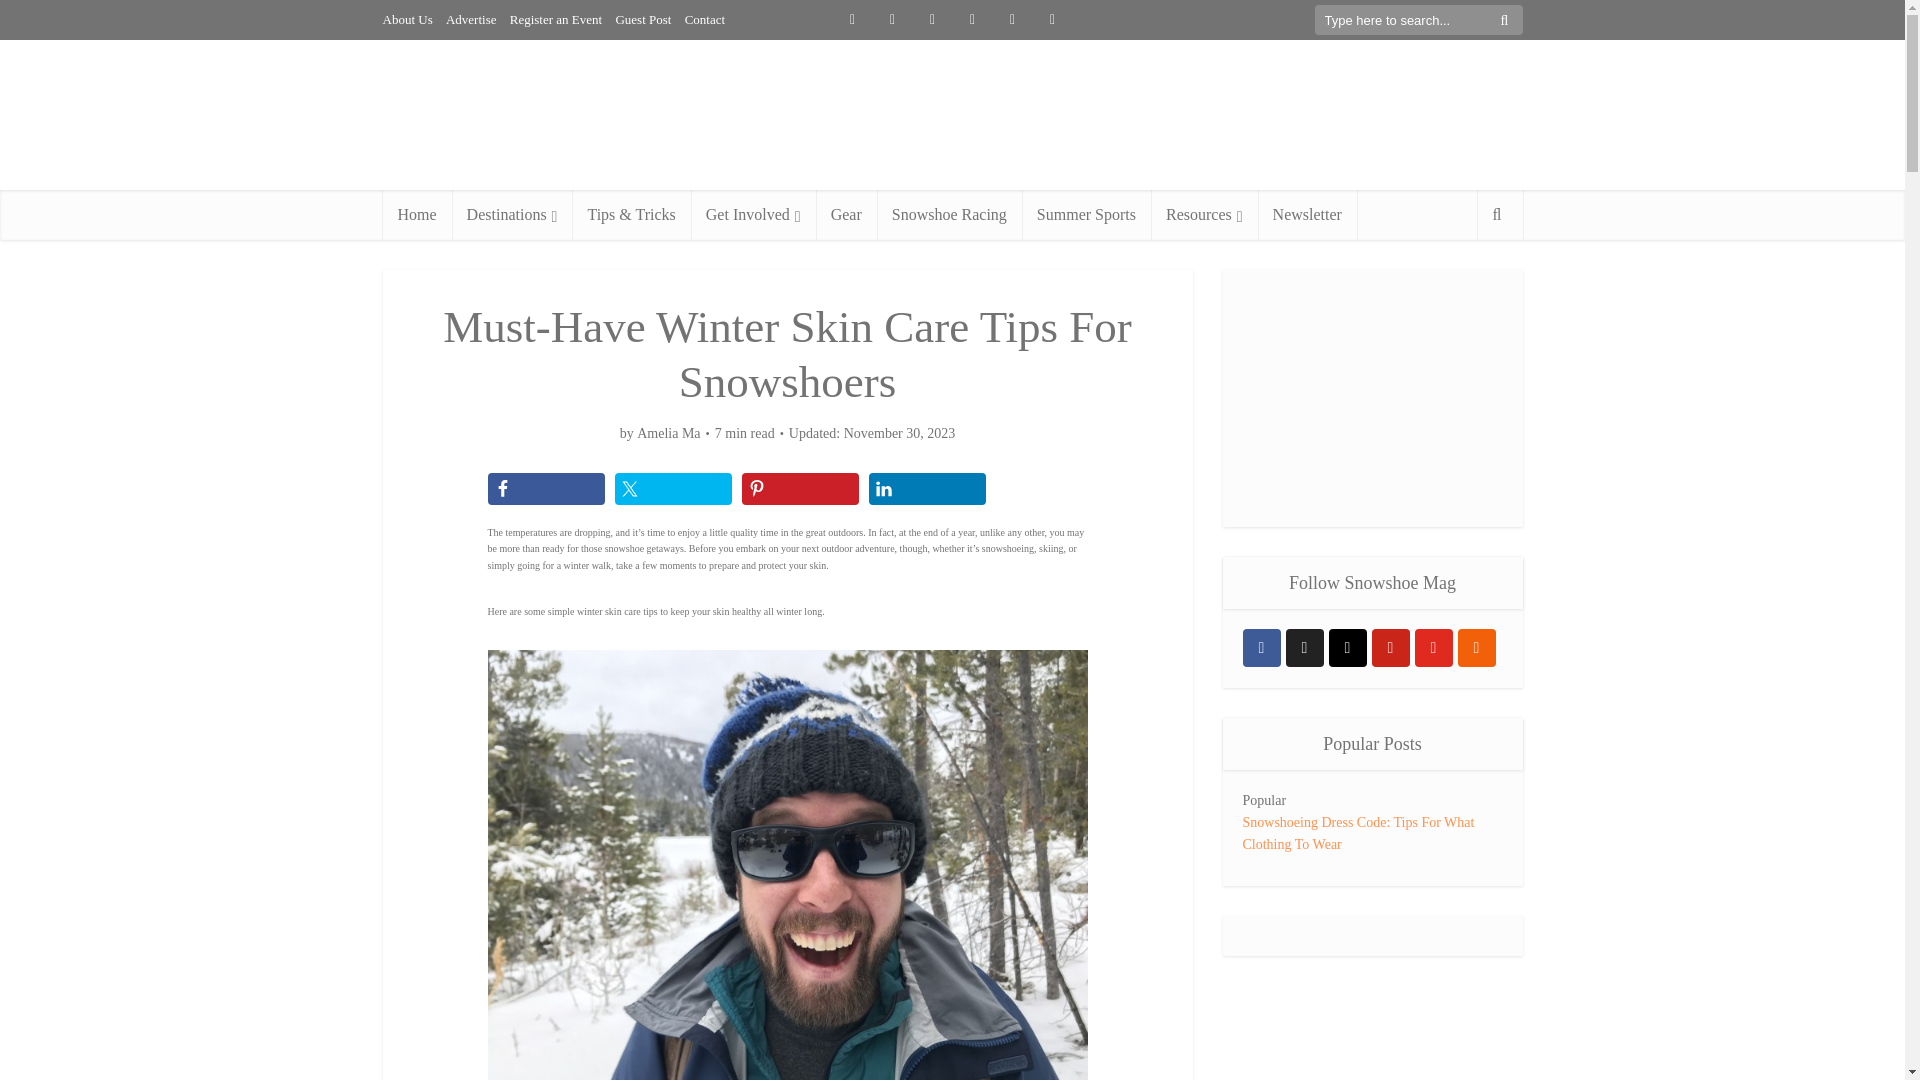 This screenshot has width=1920, height=1080. I want to click on Type here to search..., so click(1418, 20).